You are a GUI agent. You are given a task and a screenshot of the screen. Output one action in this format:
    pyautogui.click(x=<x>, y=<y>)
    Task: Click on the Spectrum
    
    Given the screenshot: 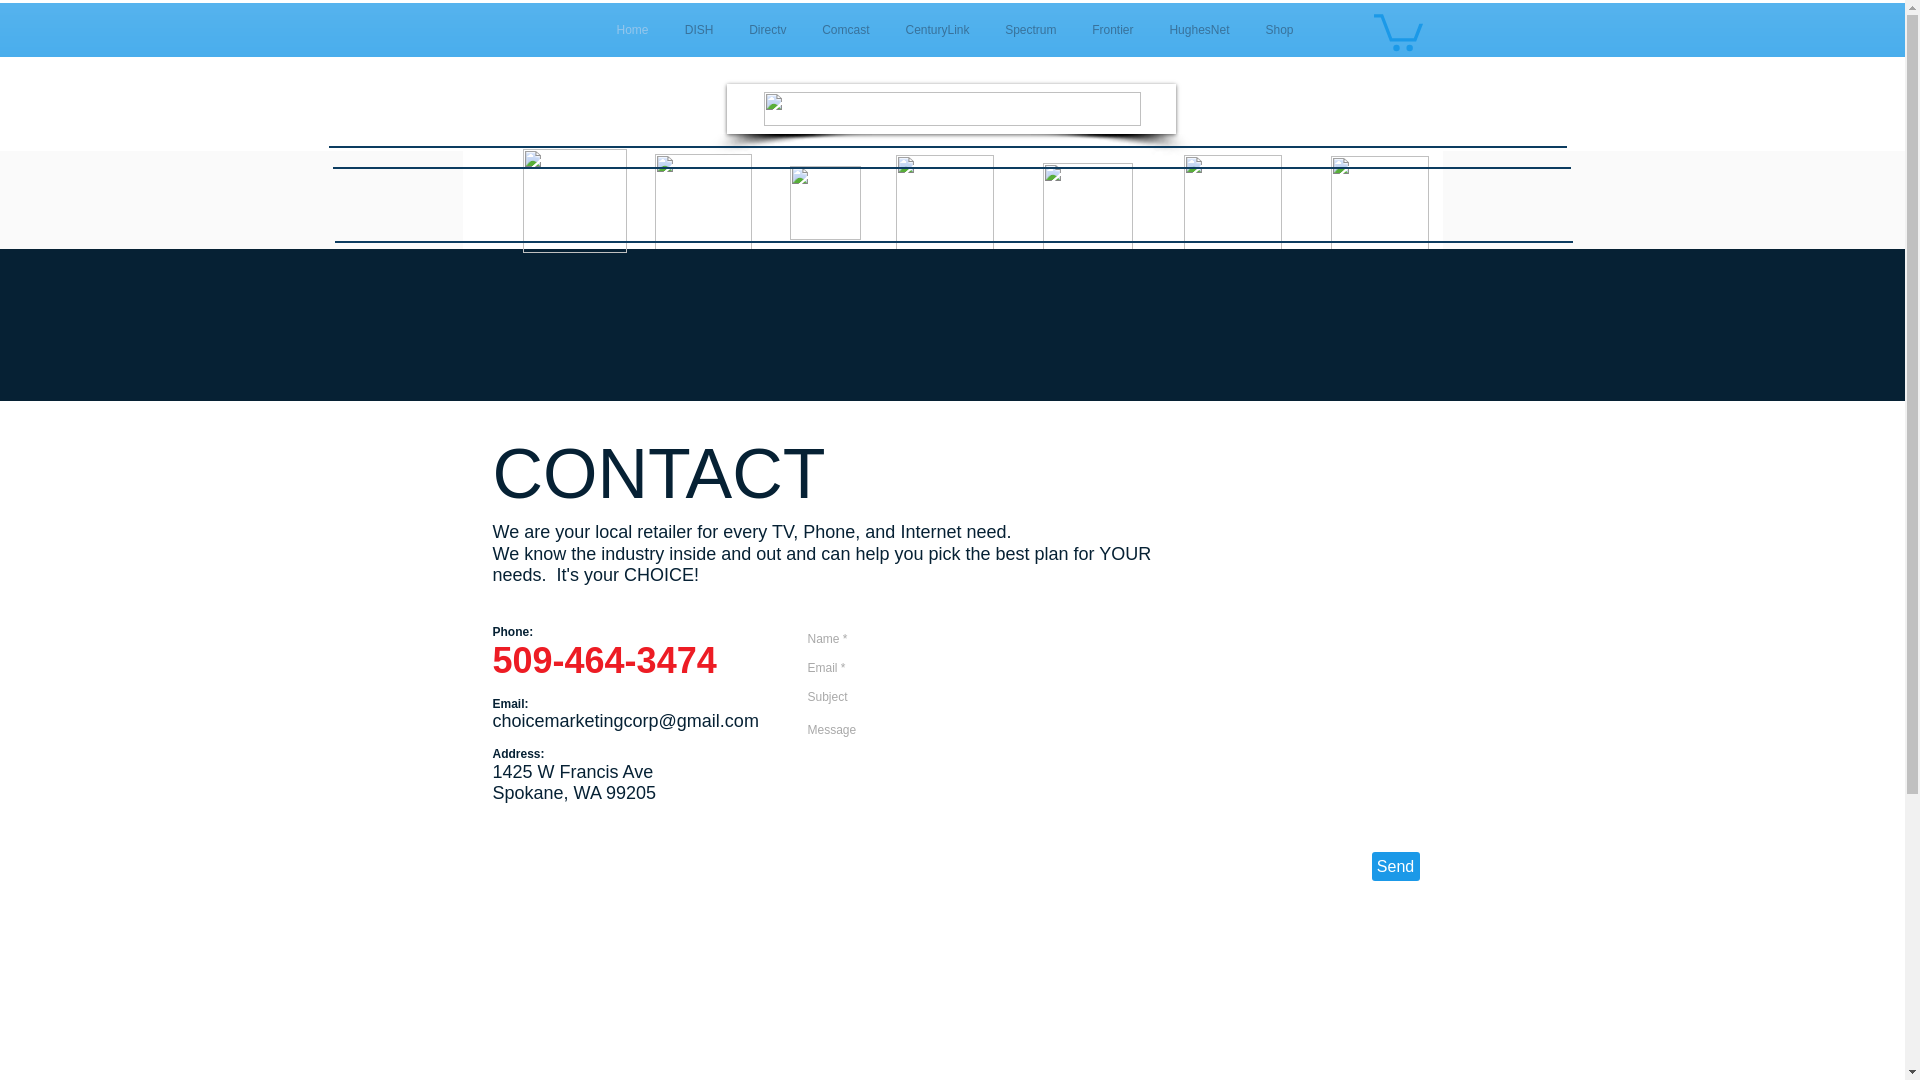 What is the action you would take?
    pyautogui.click(x=1023, y=30)
    